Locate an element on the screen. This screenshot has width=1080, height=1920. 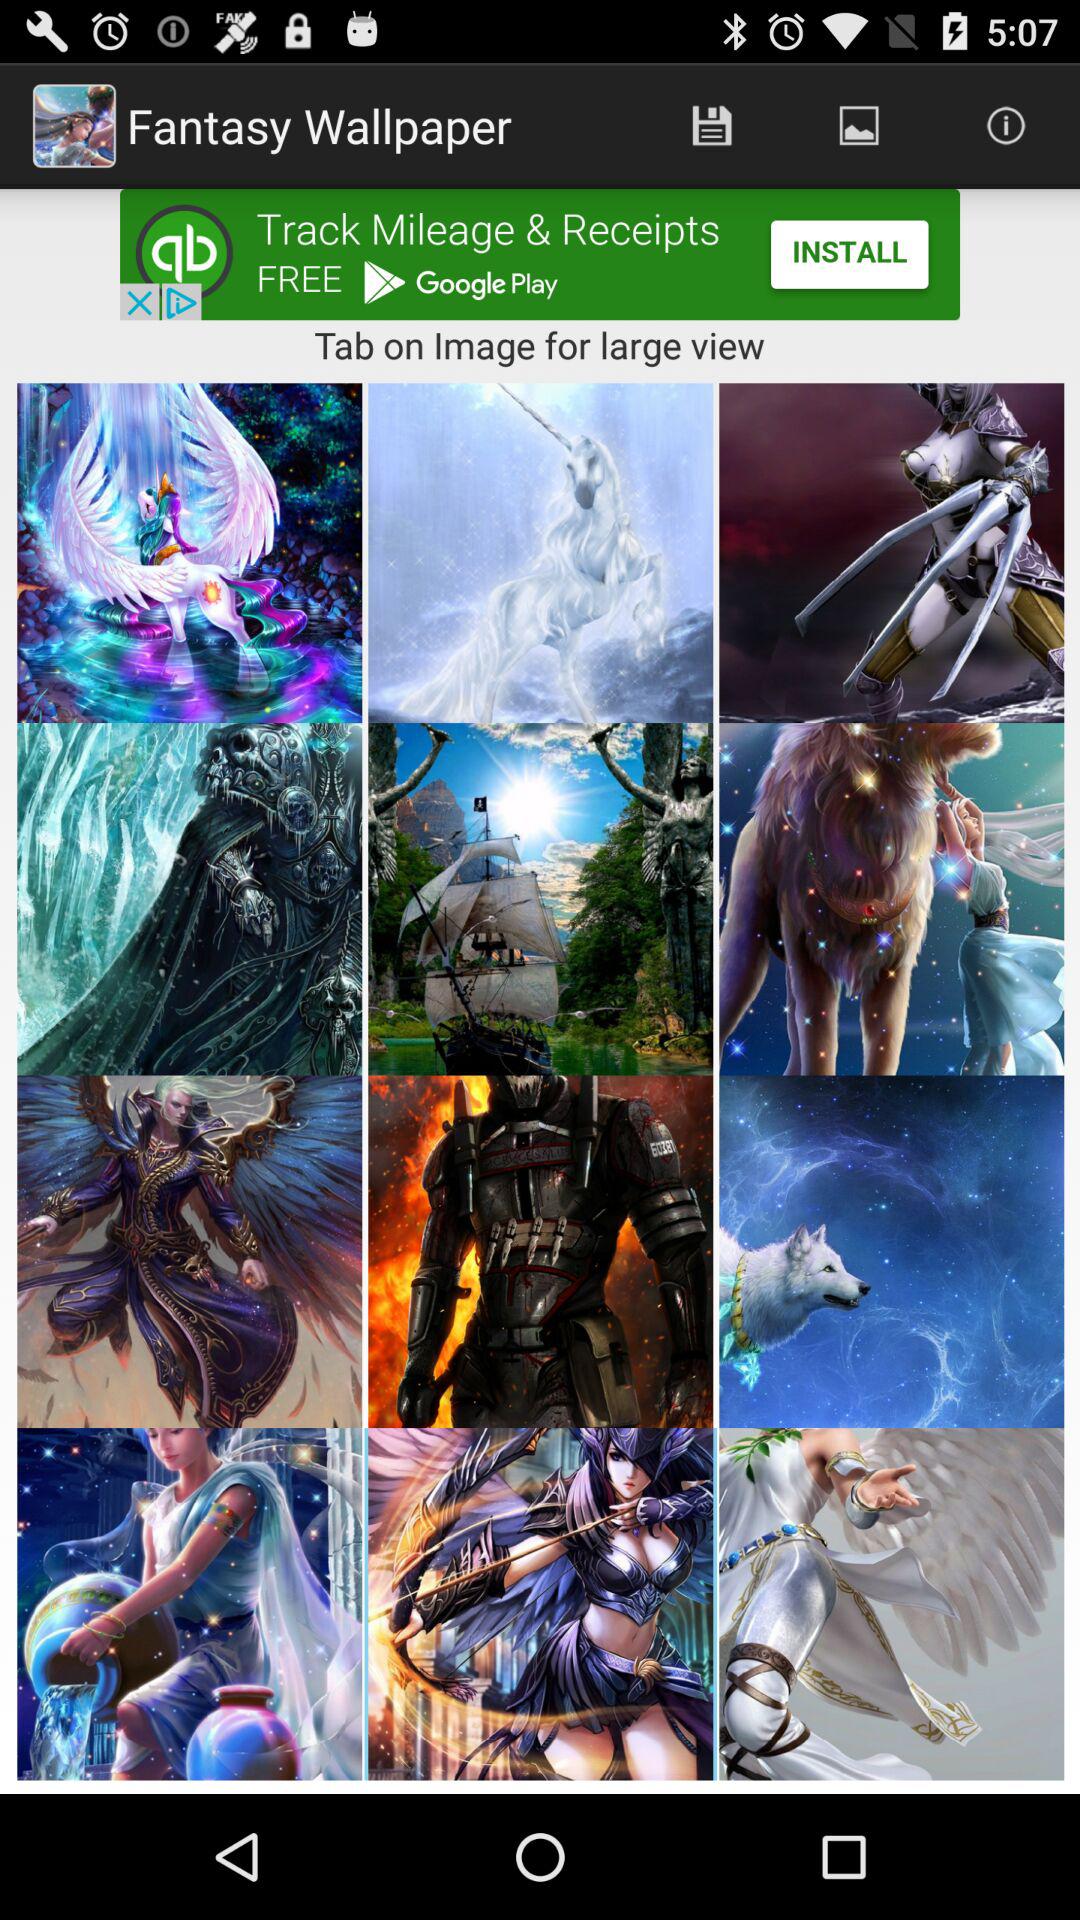
click on 12th image from top is located at coordinates (892, 1604).